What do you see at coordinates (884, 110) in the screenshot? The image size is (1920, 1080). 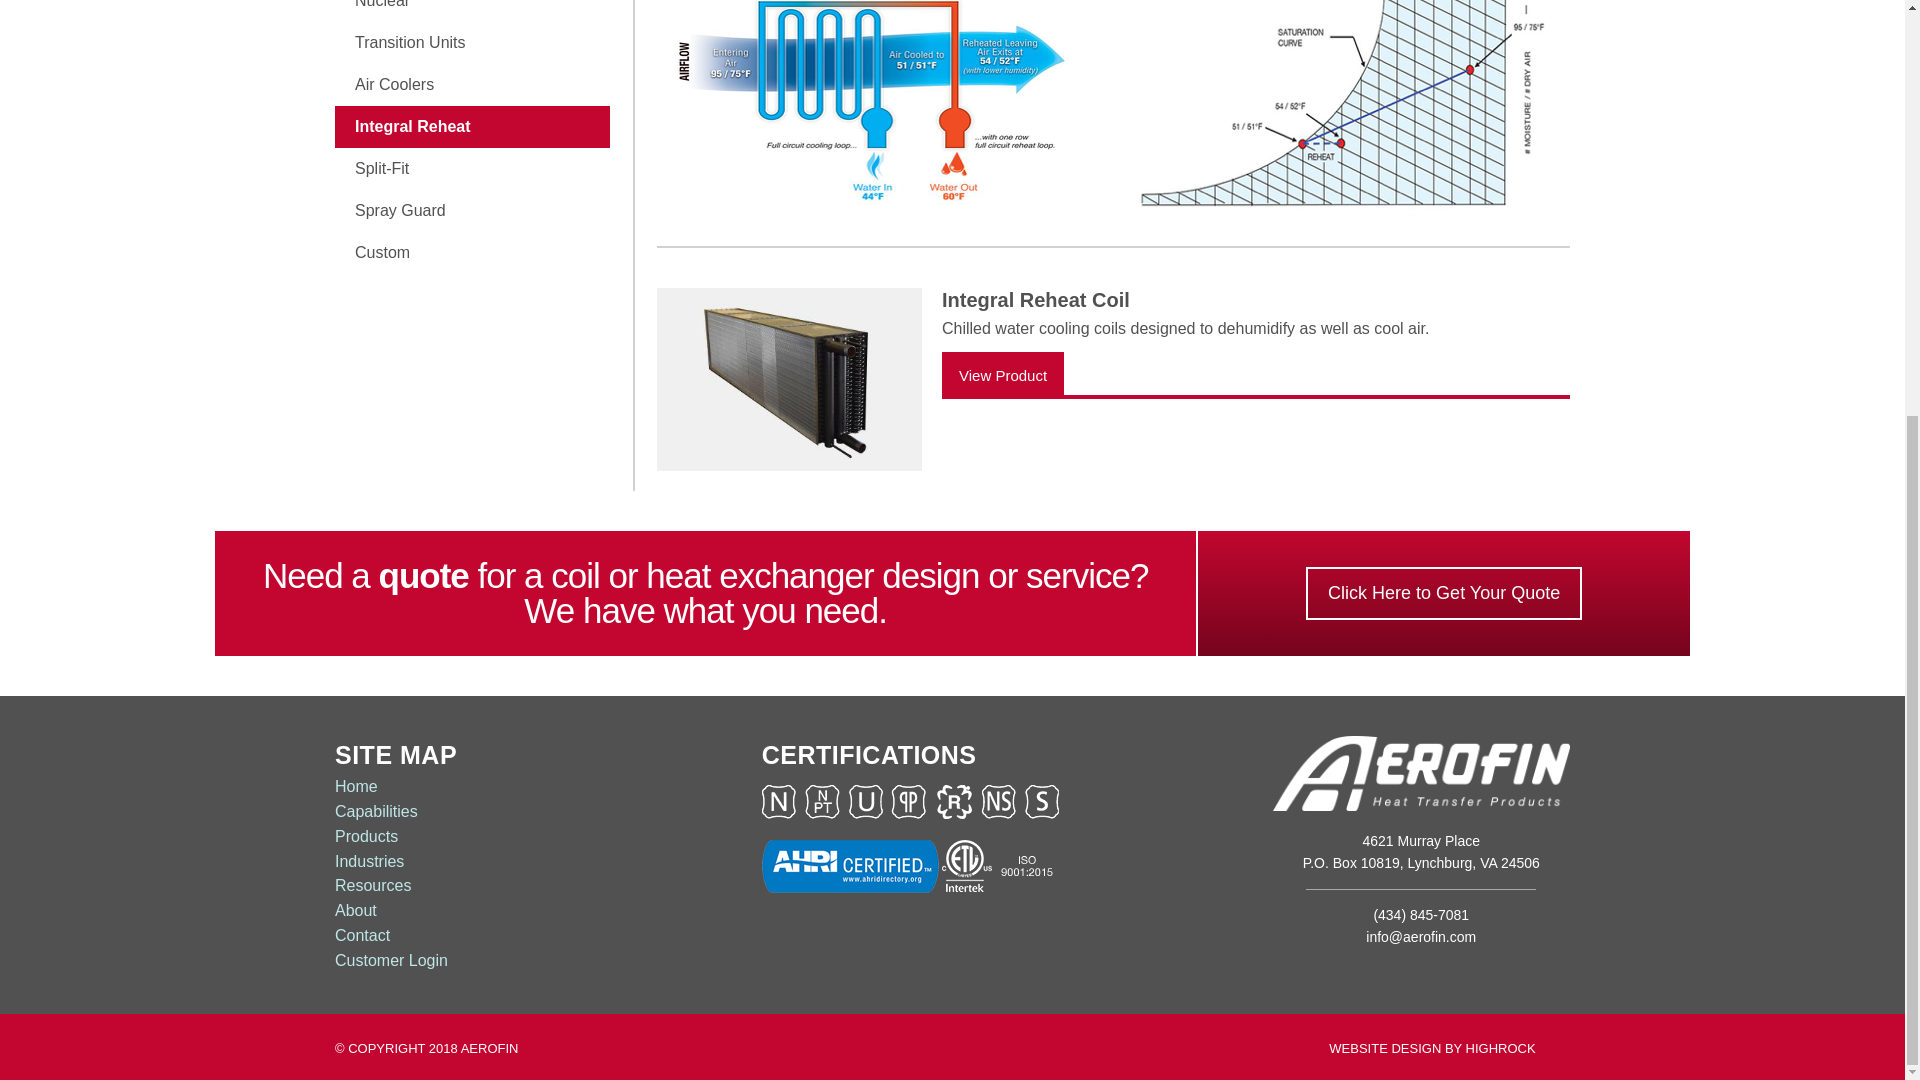 I see `Integral Reheat Process` at bounding box center [884, 110].